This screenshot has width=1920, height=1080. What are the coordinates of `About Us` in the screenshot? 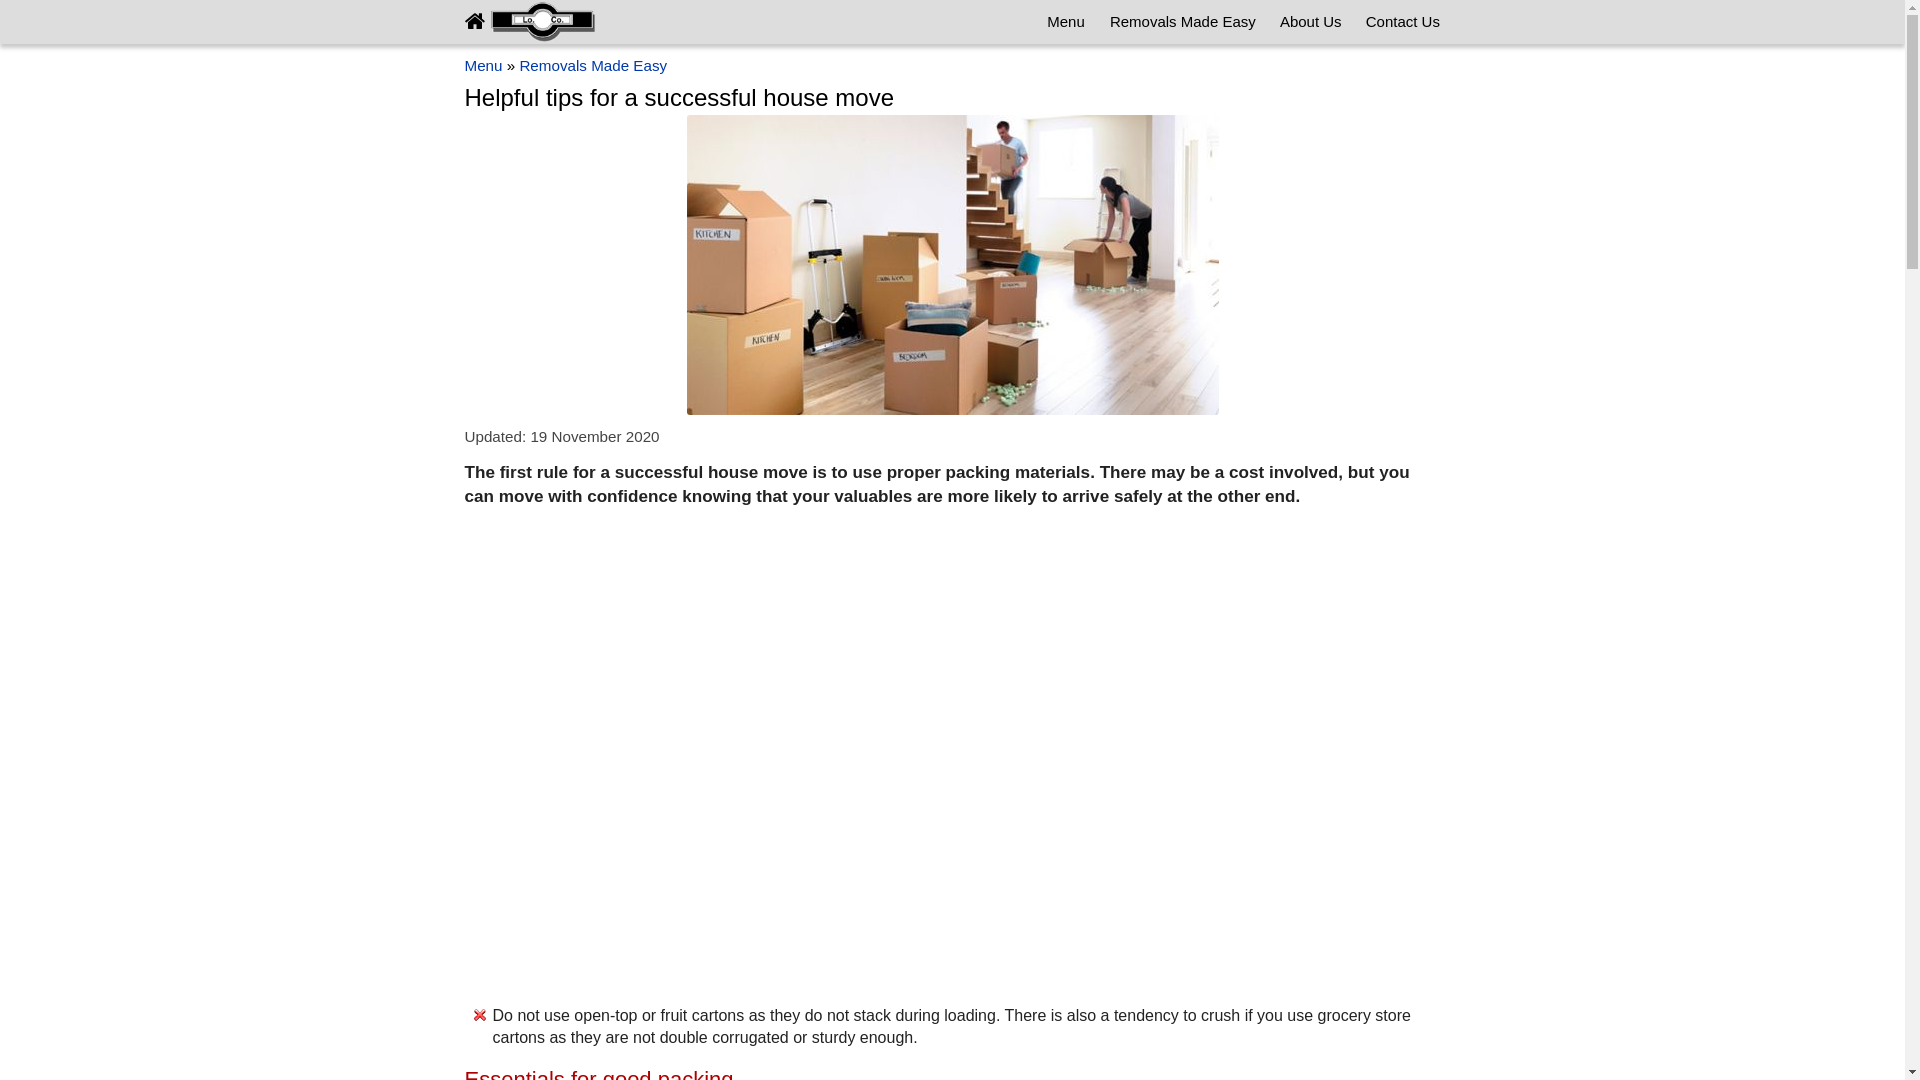 It's located at (1310, 22).